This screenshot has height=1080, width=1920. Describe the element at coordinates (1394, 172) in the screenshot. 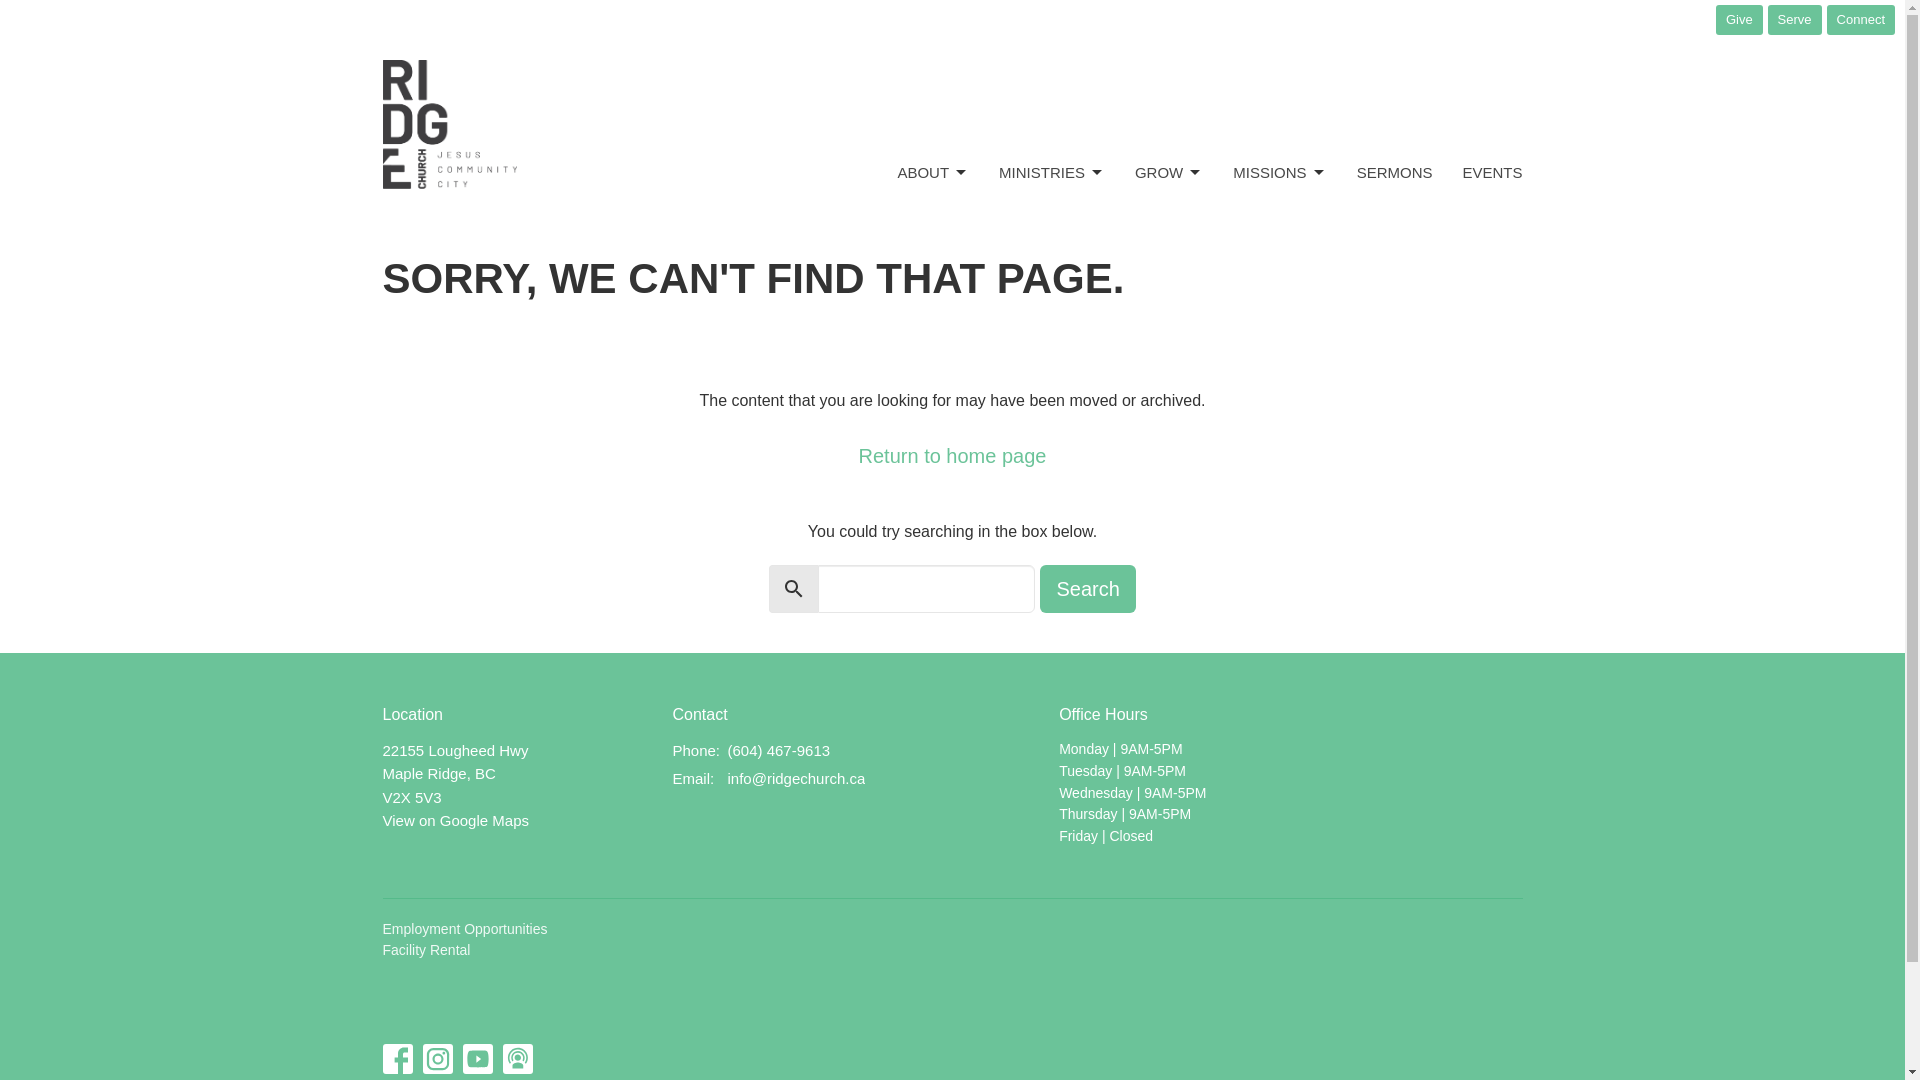

I see `SERMONS` at that location.